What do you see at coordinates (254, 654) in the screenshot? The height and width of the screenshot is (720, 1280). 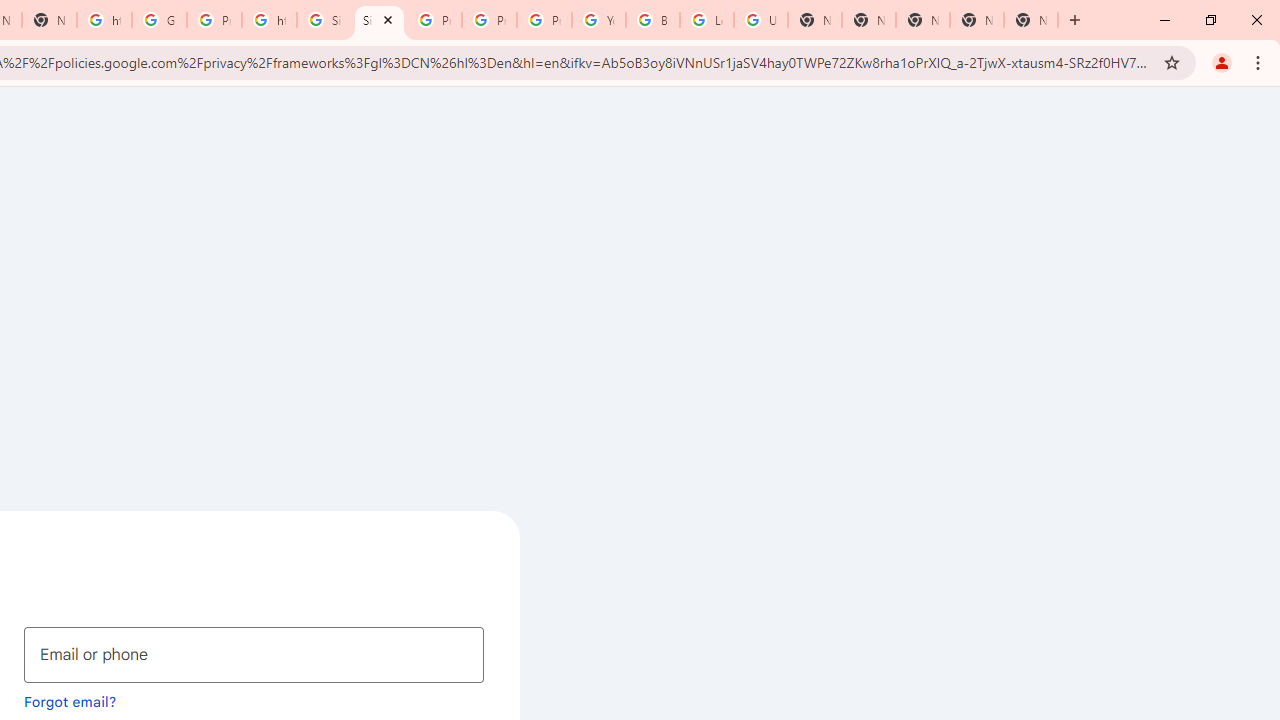 I see `Email or phone` at bounding box center [254, 654].